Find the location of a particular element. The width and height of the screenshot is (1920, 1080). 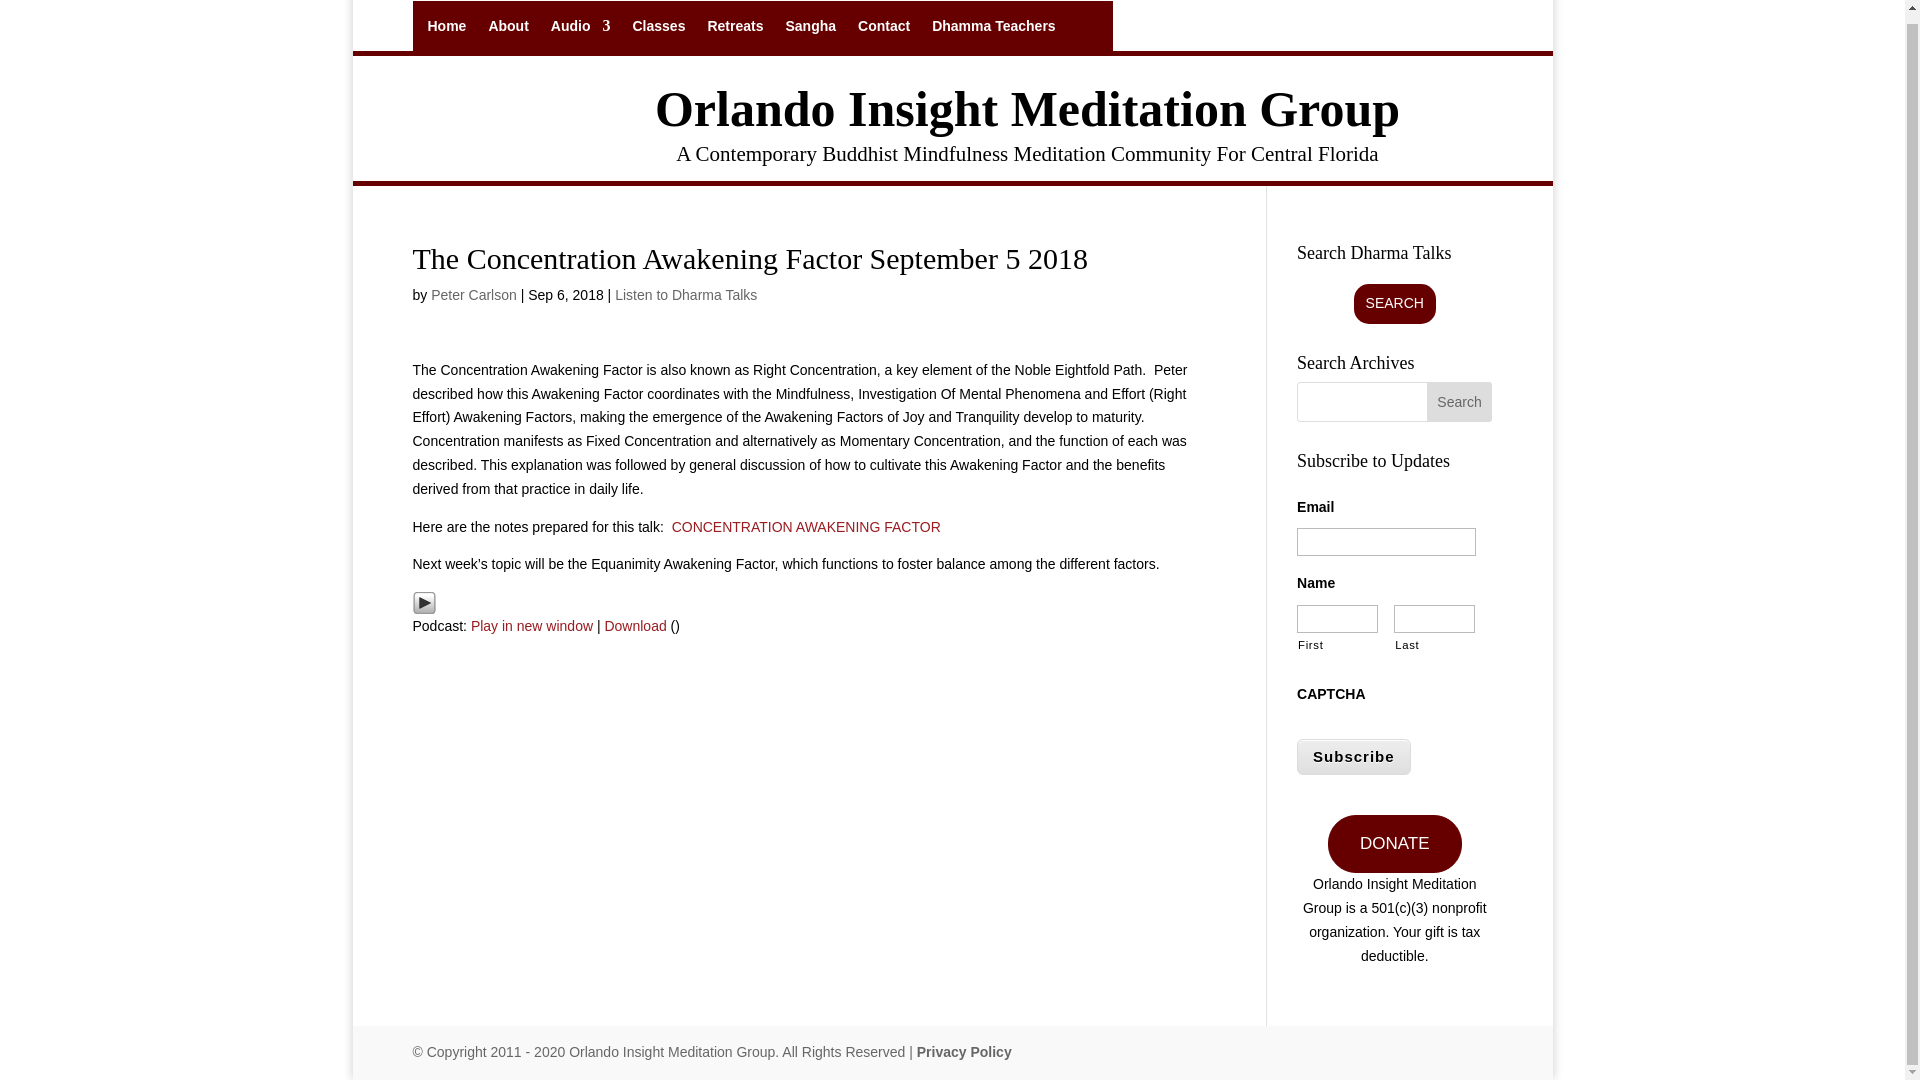

Download is located at coordinates (635, 625).